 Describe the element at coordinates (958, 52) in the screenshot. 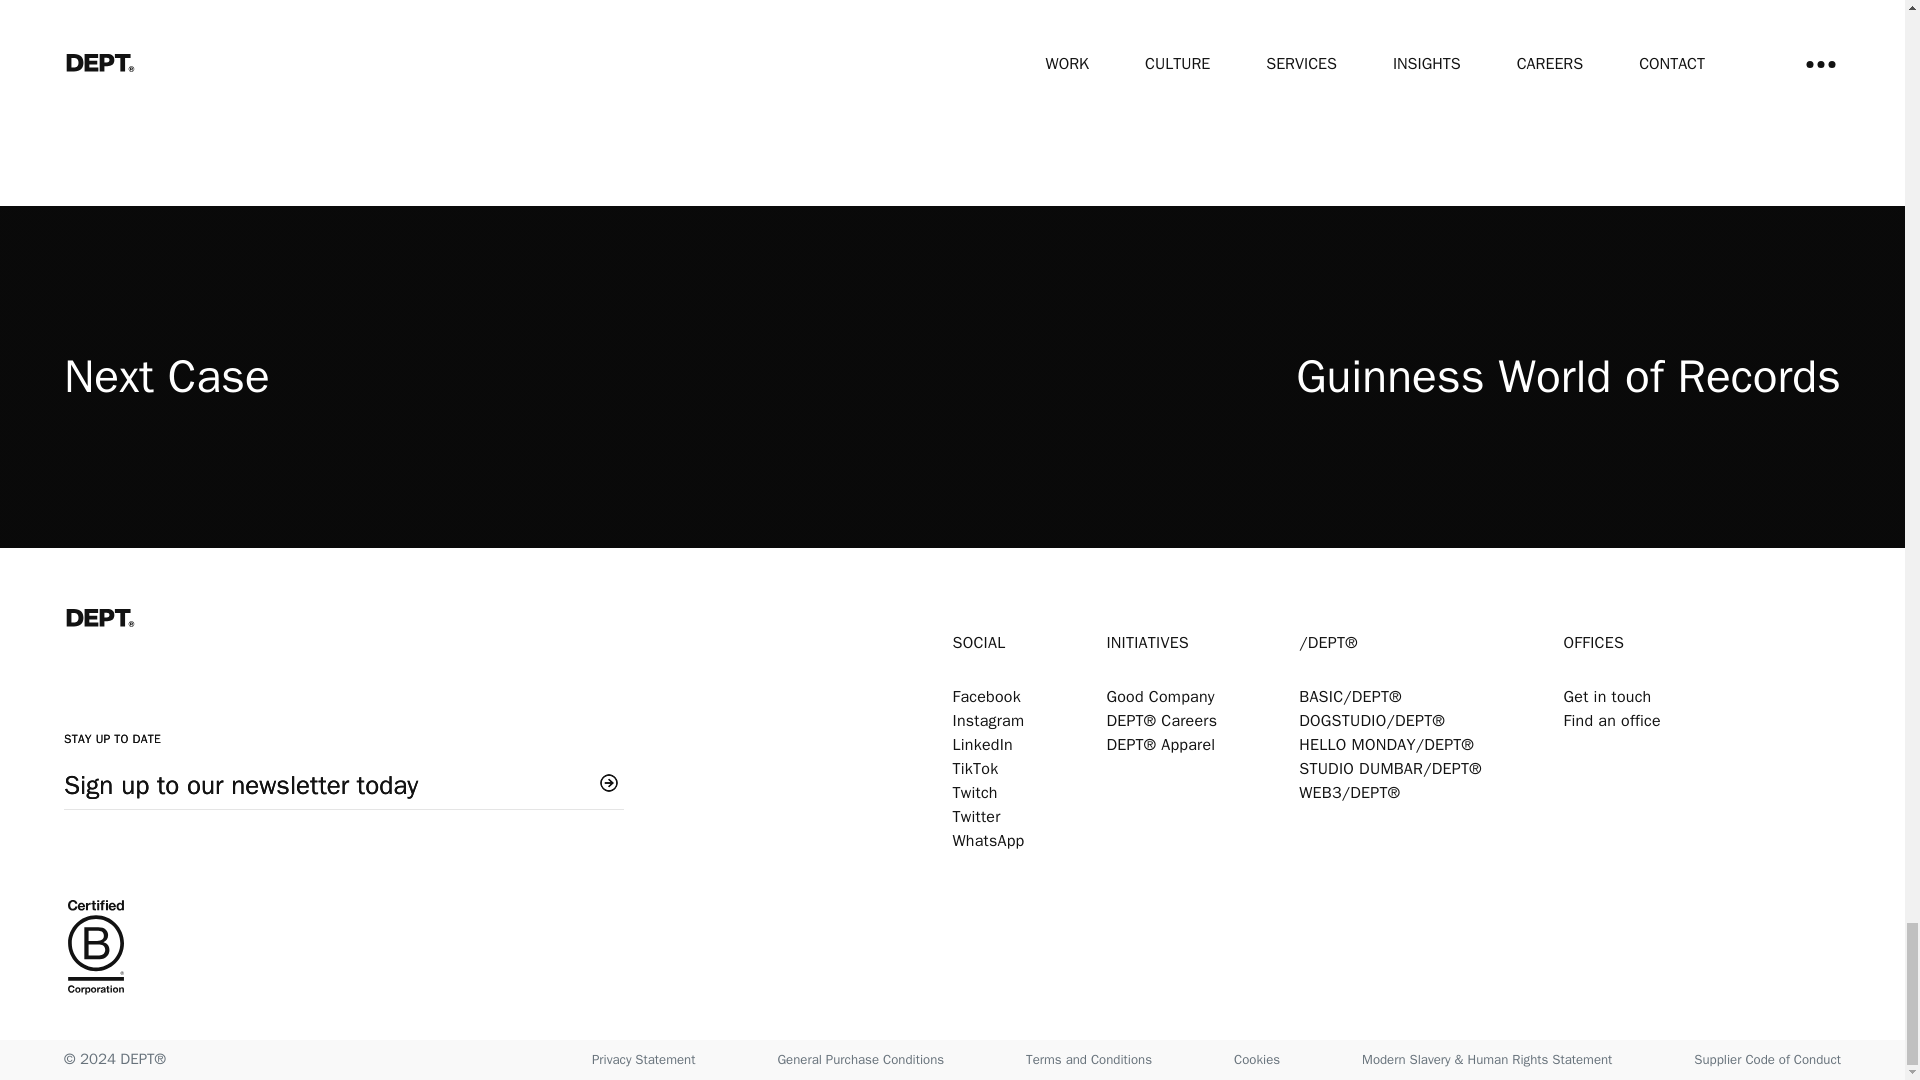

I see `SkyTeam` at that location.